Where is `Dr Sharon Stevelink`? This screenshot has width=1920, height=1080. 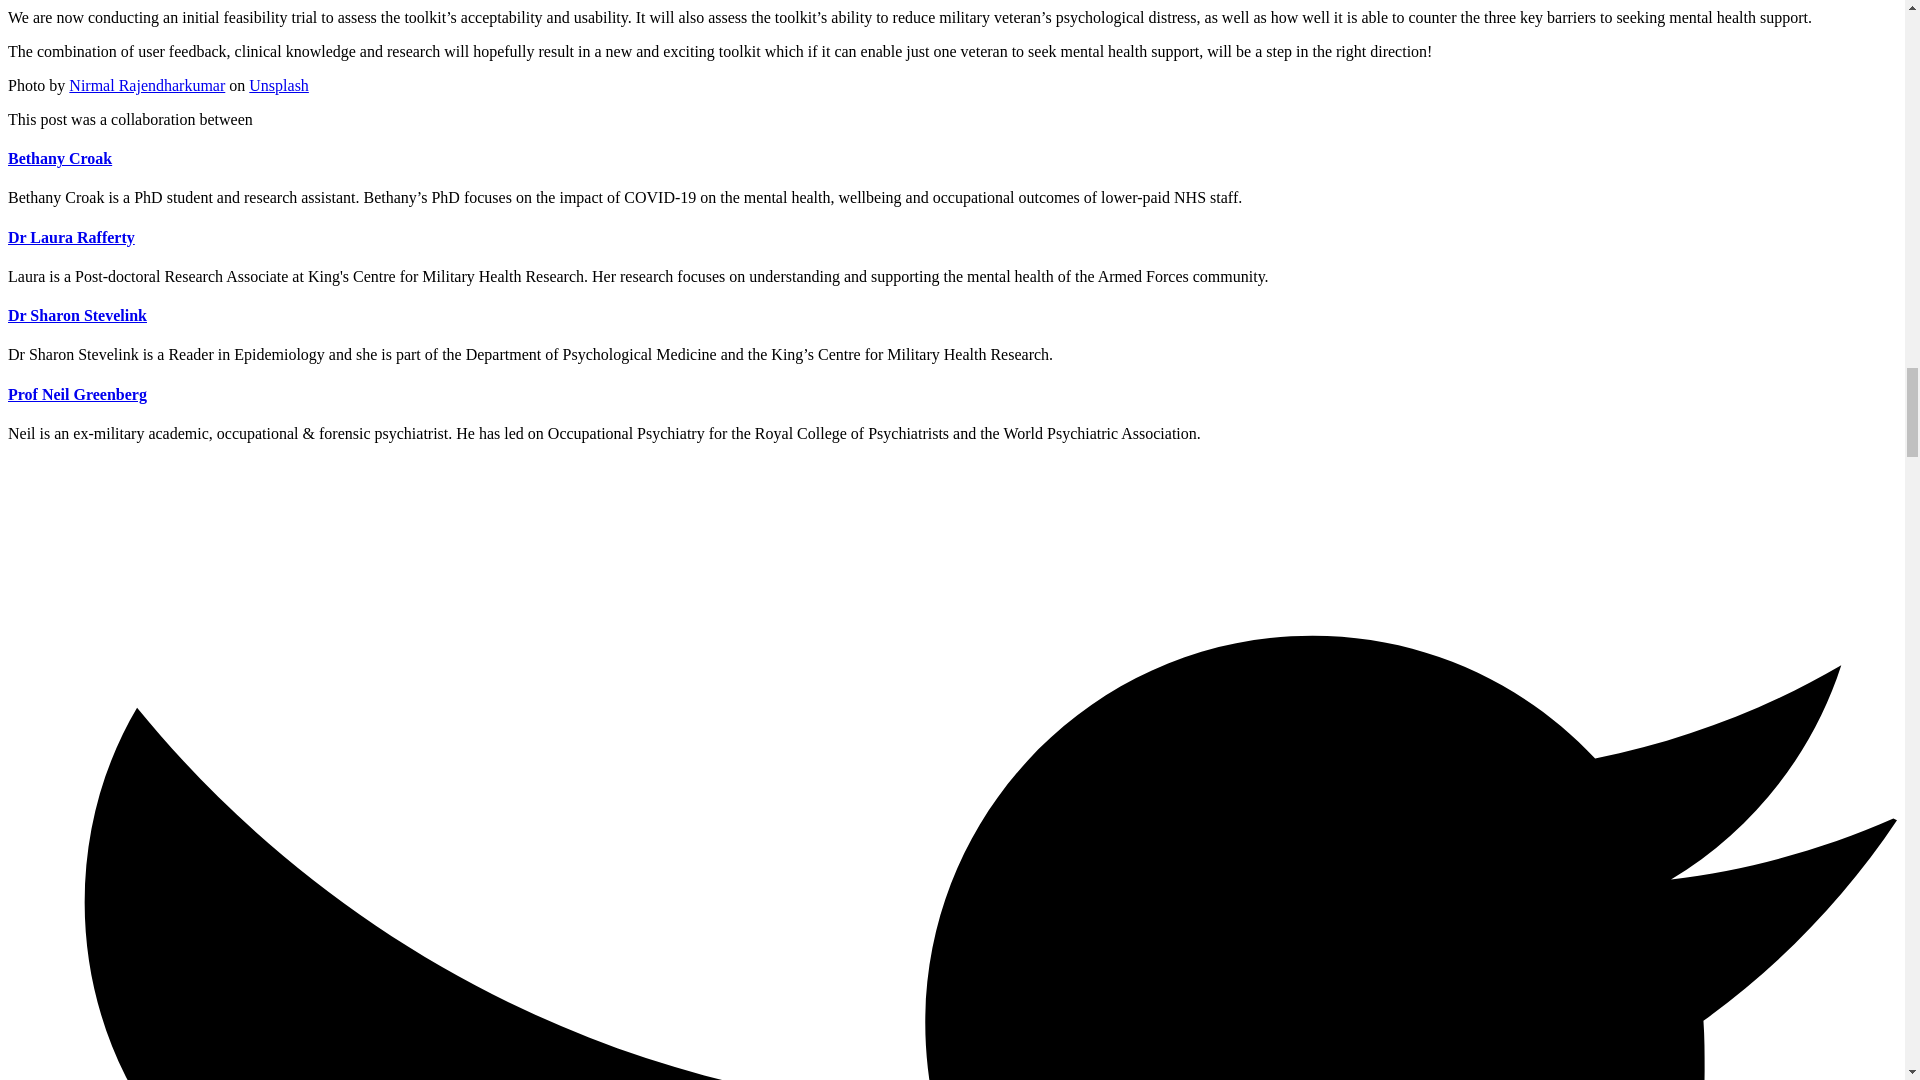 Dr Sharon Stevelink is located at coordinates (77, 315).